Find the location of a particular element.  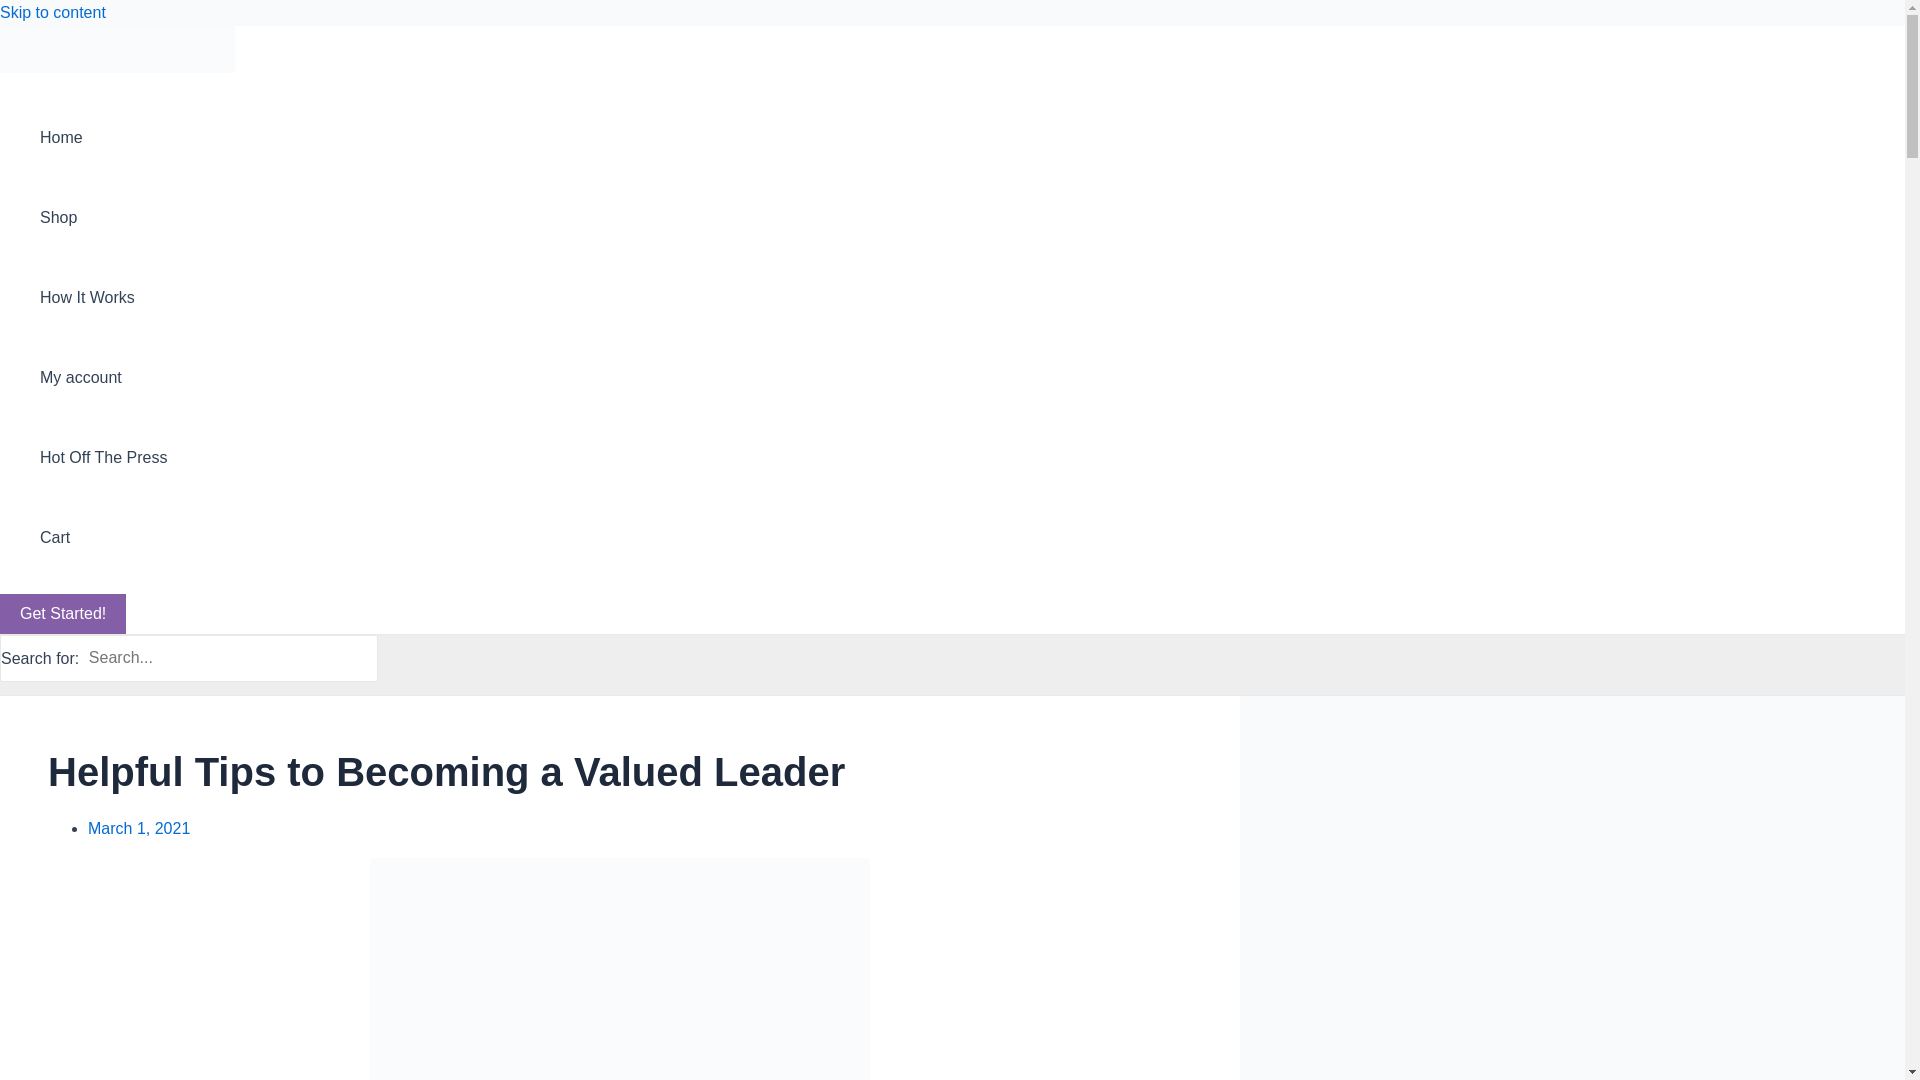

Get Started! is located at coordinates (63, 614).